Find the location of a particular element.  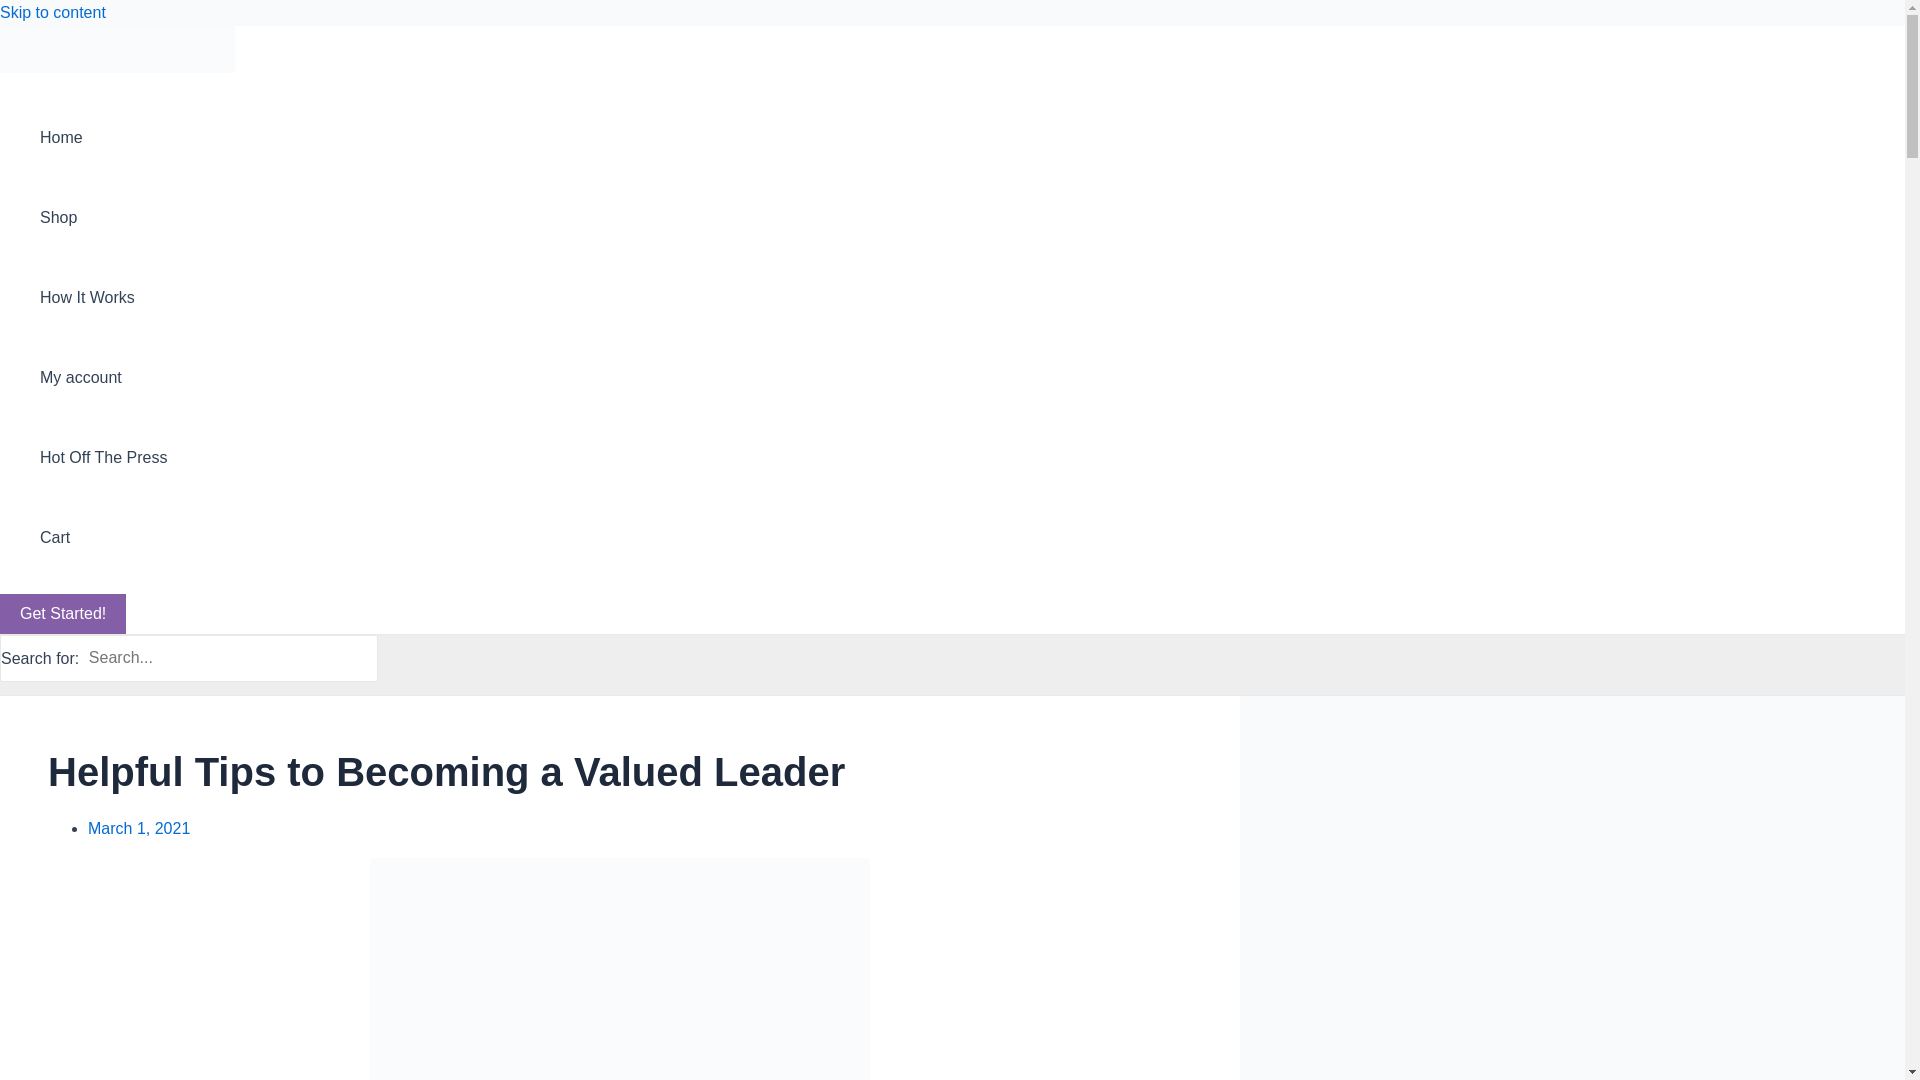

Get Started! is located at coordinates (63, 614).